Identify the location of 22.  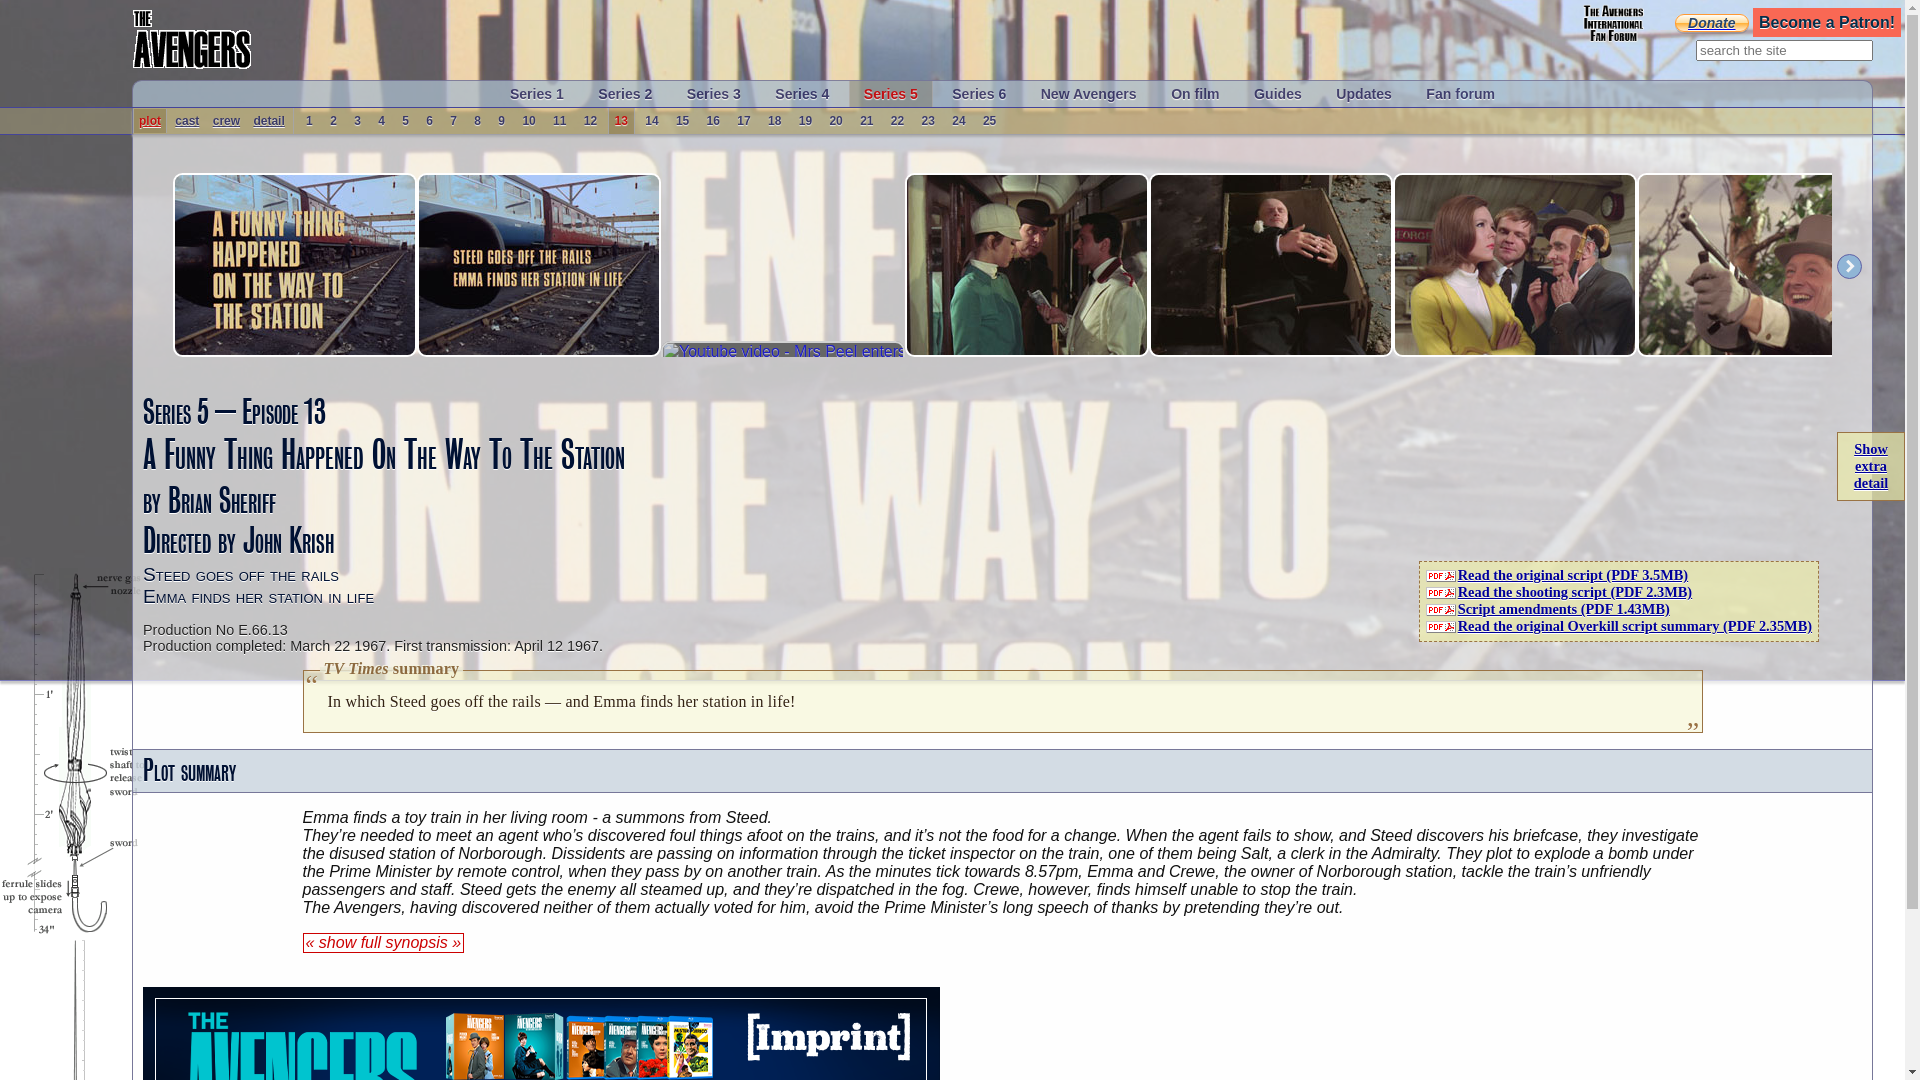
(898, 121).